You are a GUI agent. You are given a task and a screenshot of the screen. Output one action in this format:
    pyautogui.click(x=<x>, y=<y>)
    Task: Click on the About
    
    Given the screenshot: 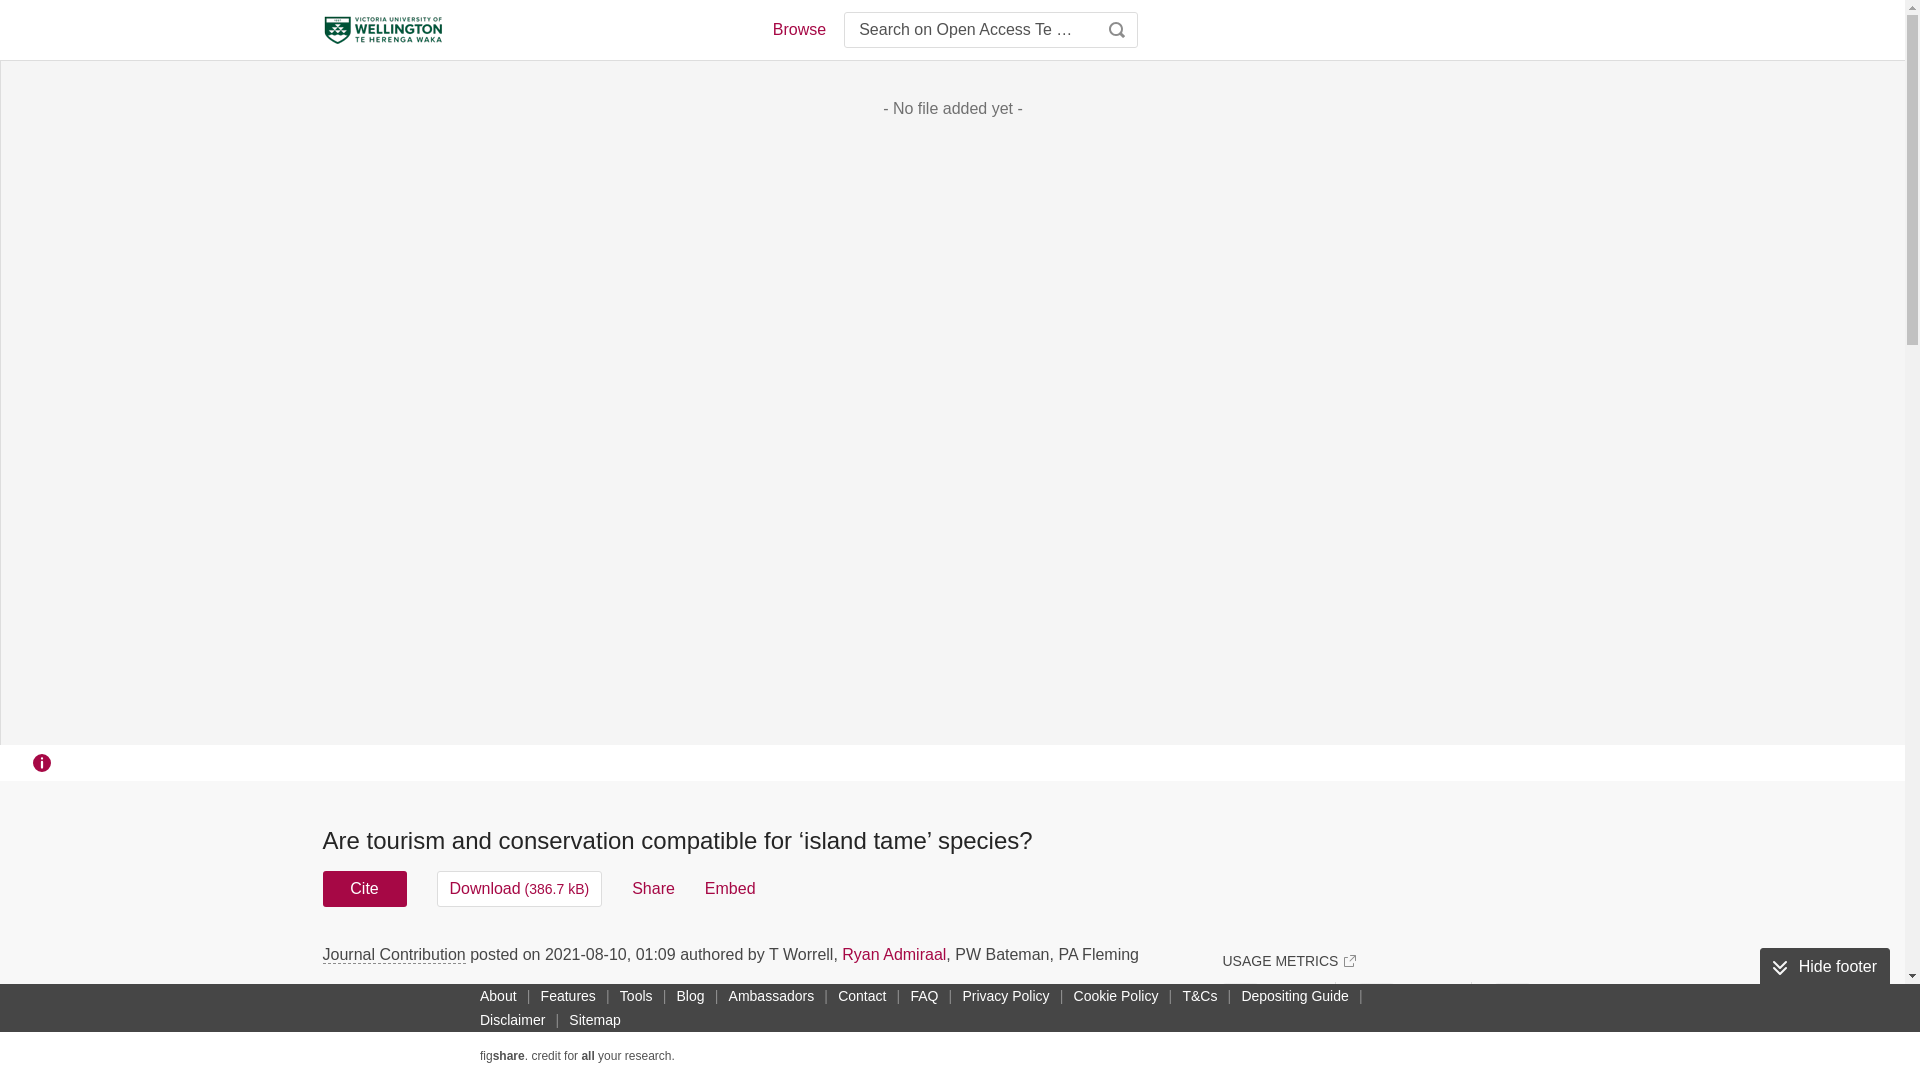 What is the action you would take?
    pyautogui.click(x=498, y=995)
    